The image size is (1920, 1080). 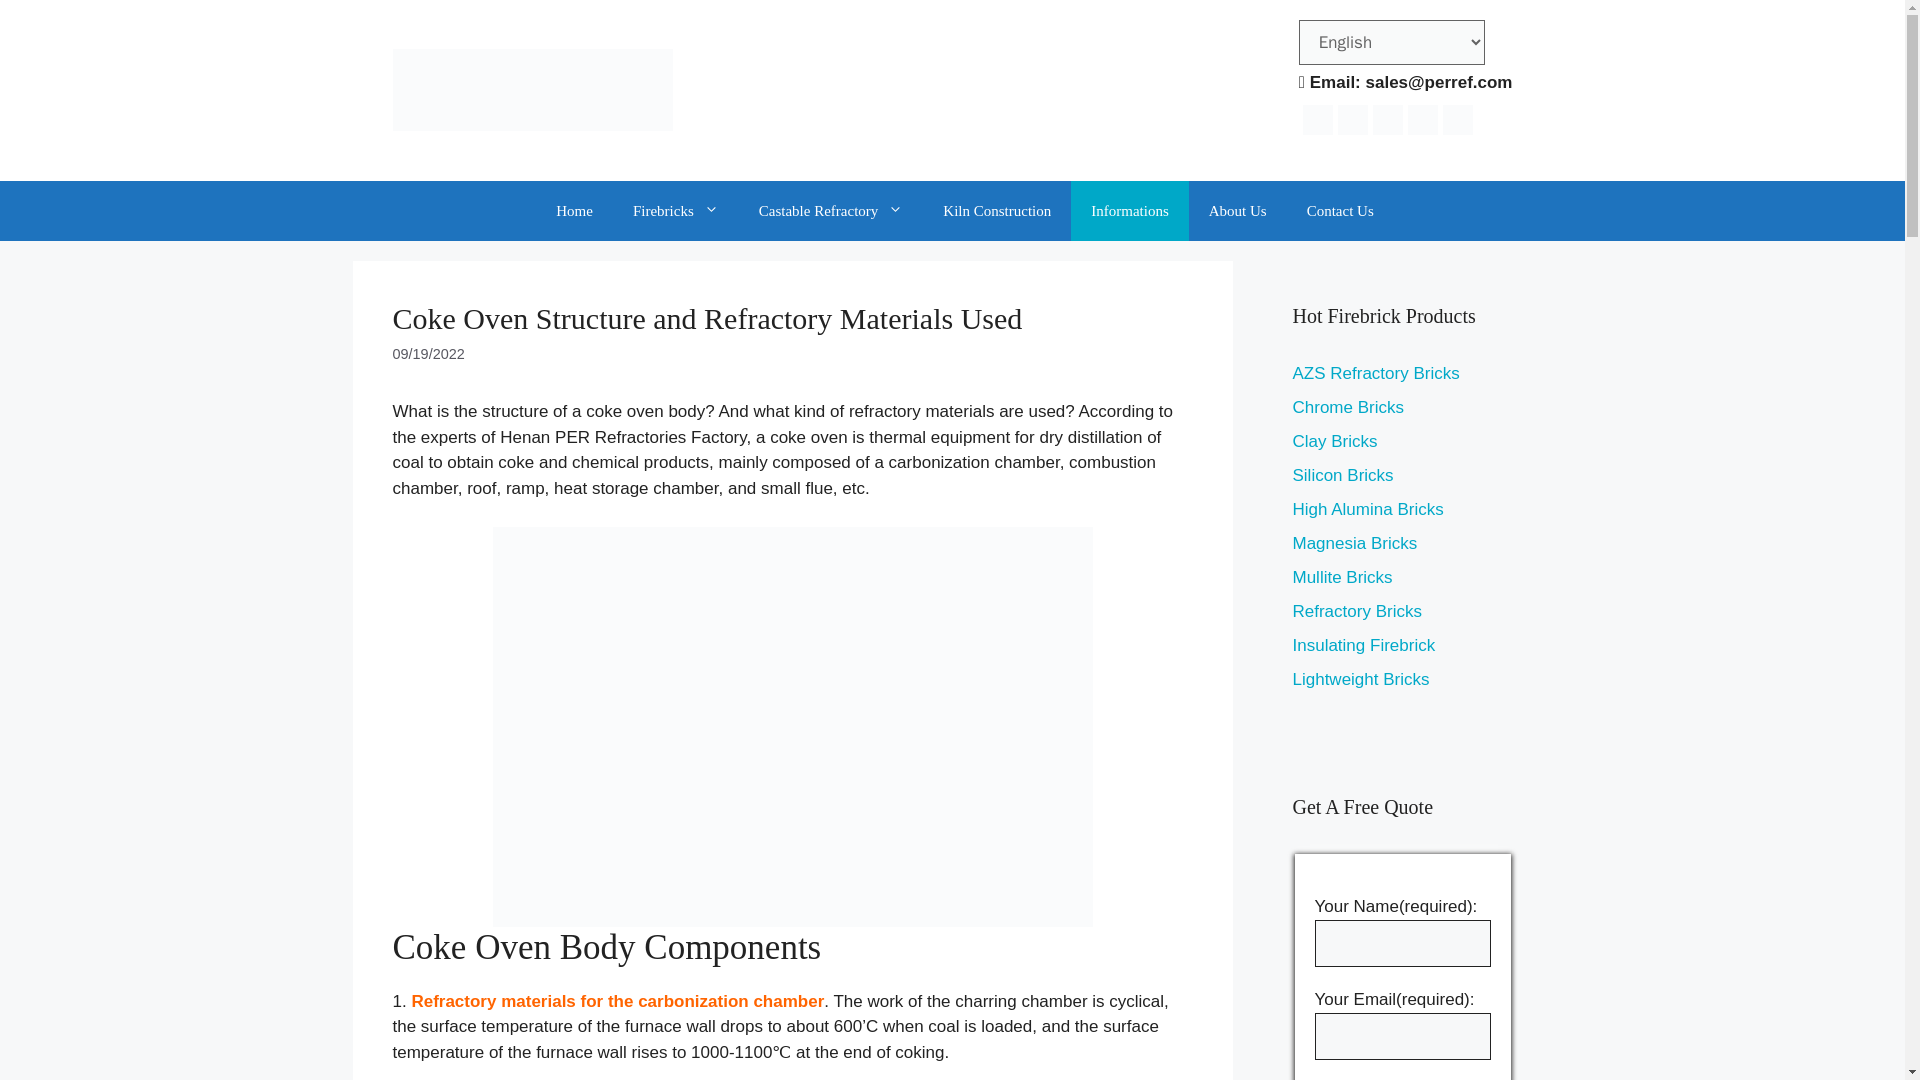 I want to click on LinkedIn, so click(x=1458, y=118).